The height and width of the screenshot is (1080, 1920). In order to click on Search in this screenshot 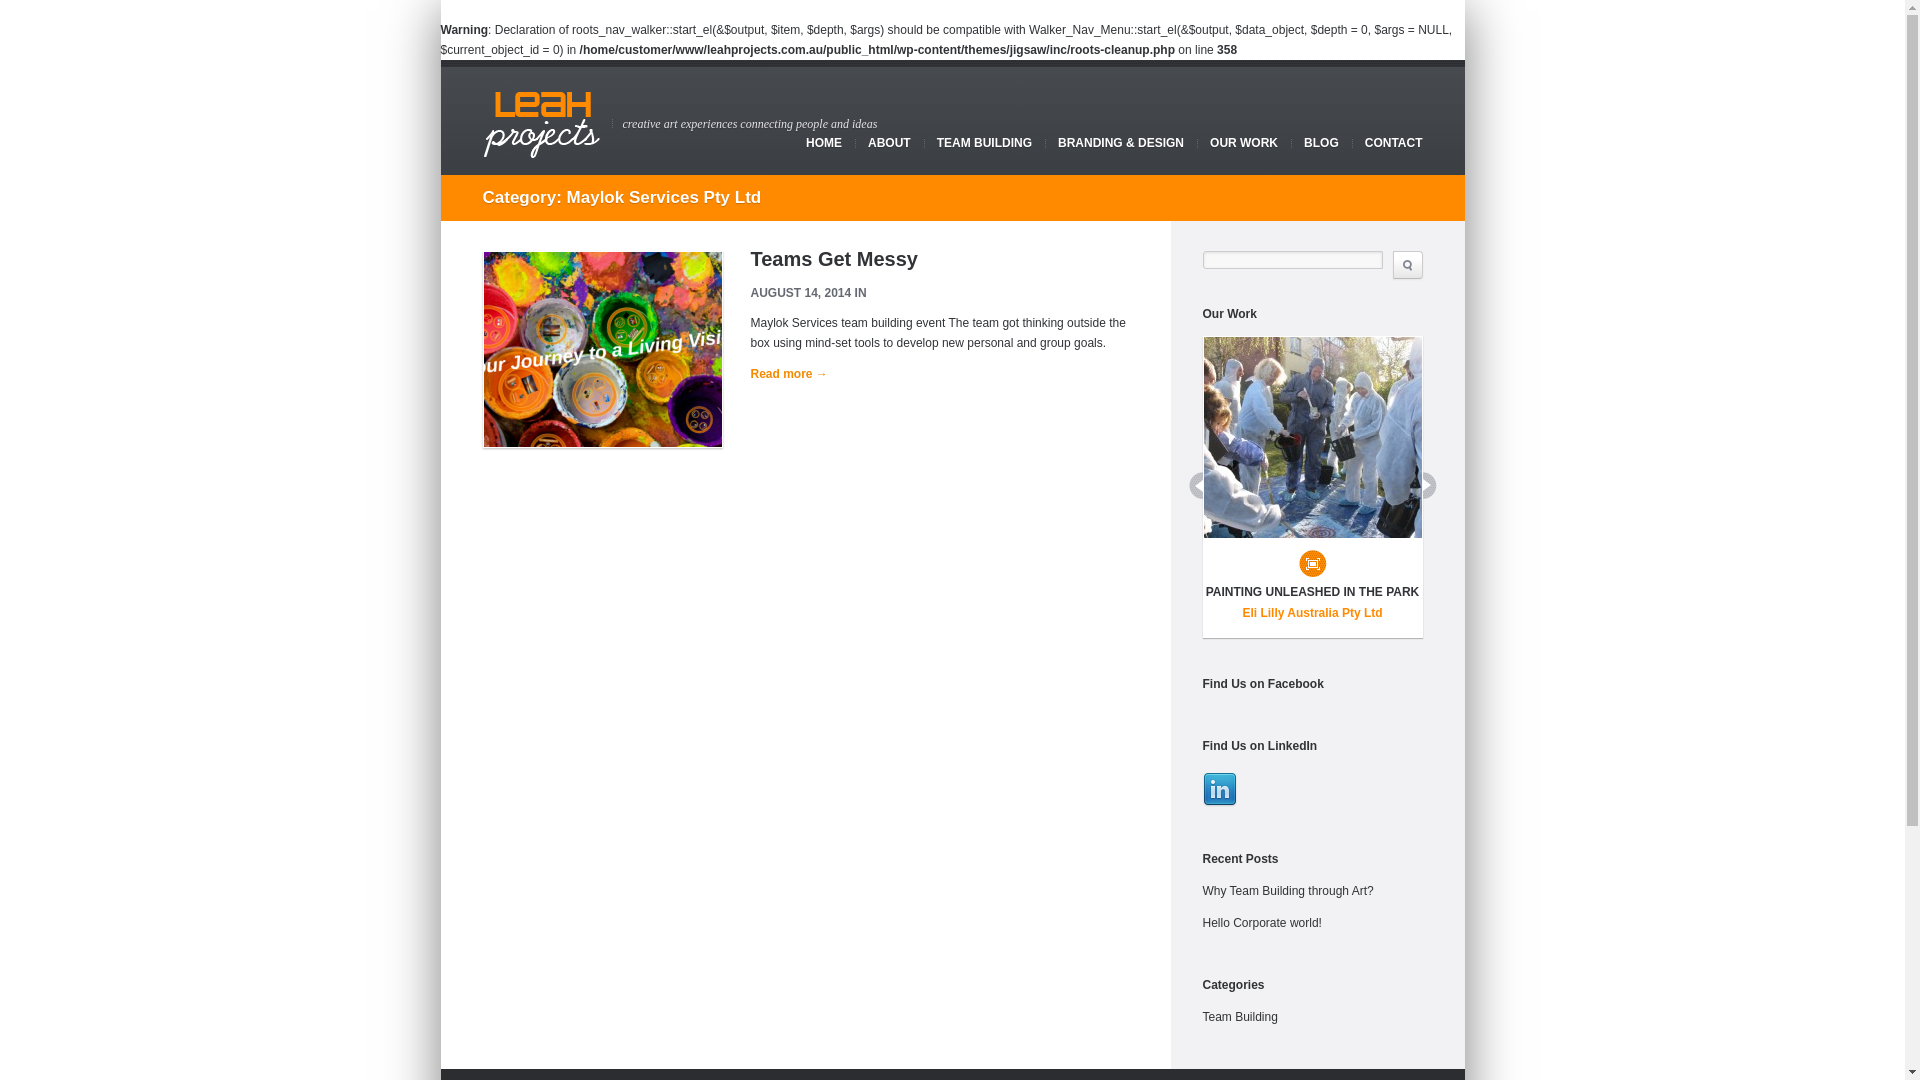, I will do `click(1407, 265)`.